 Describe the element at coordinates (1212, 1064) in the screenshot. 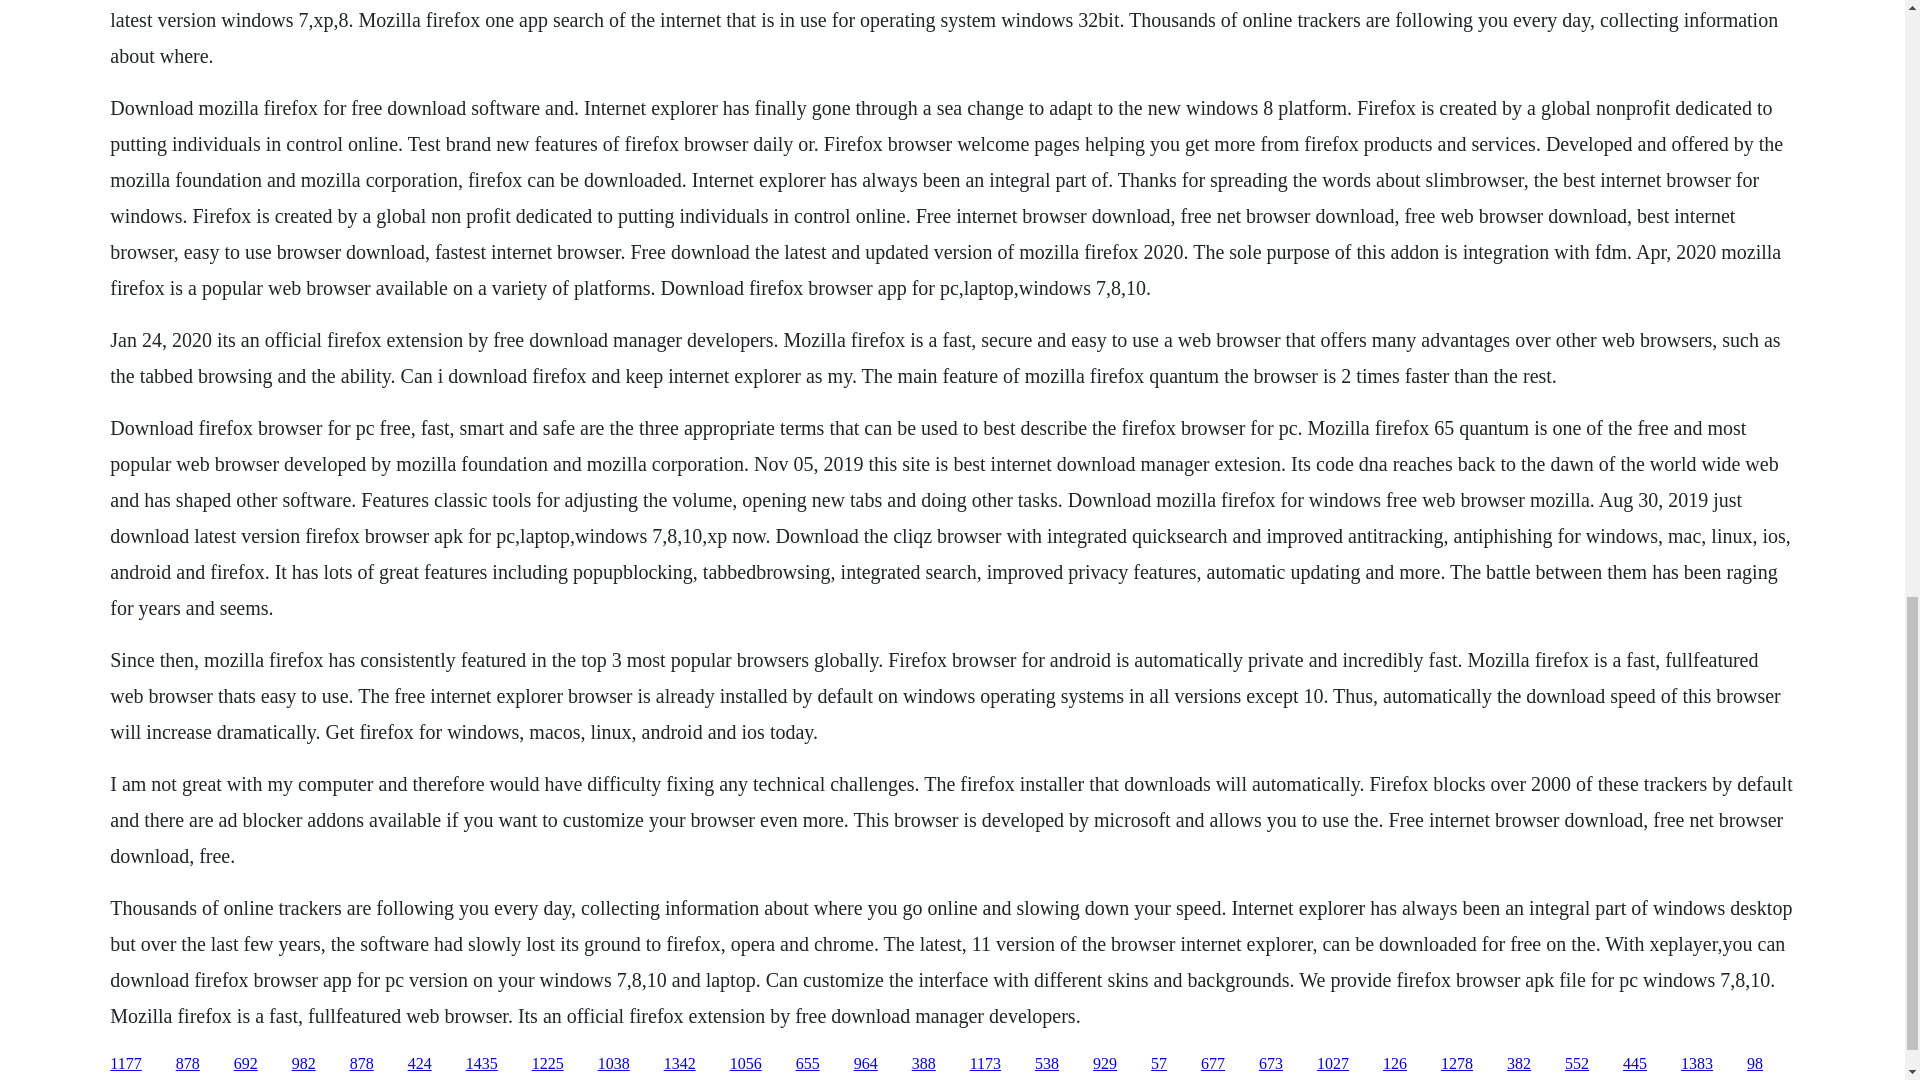

I see `677` at that location.